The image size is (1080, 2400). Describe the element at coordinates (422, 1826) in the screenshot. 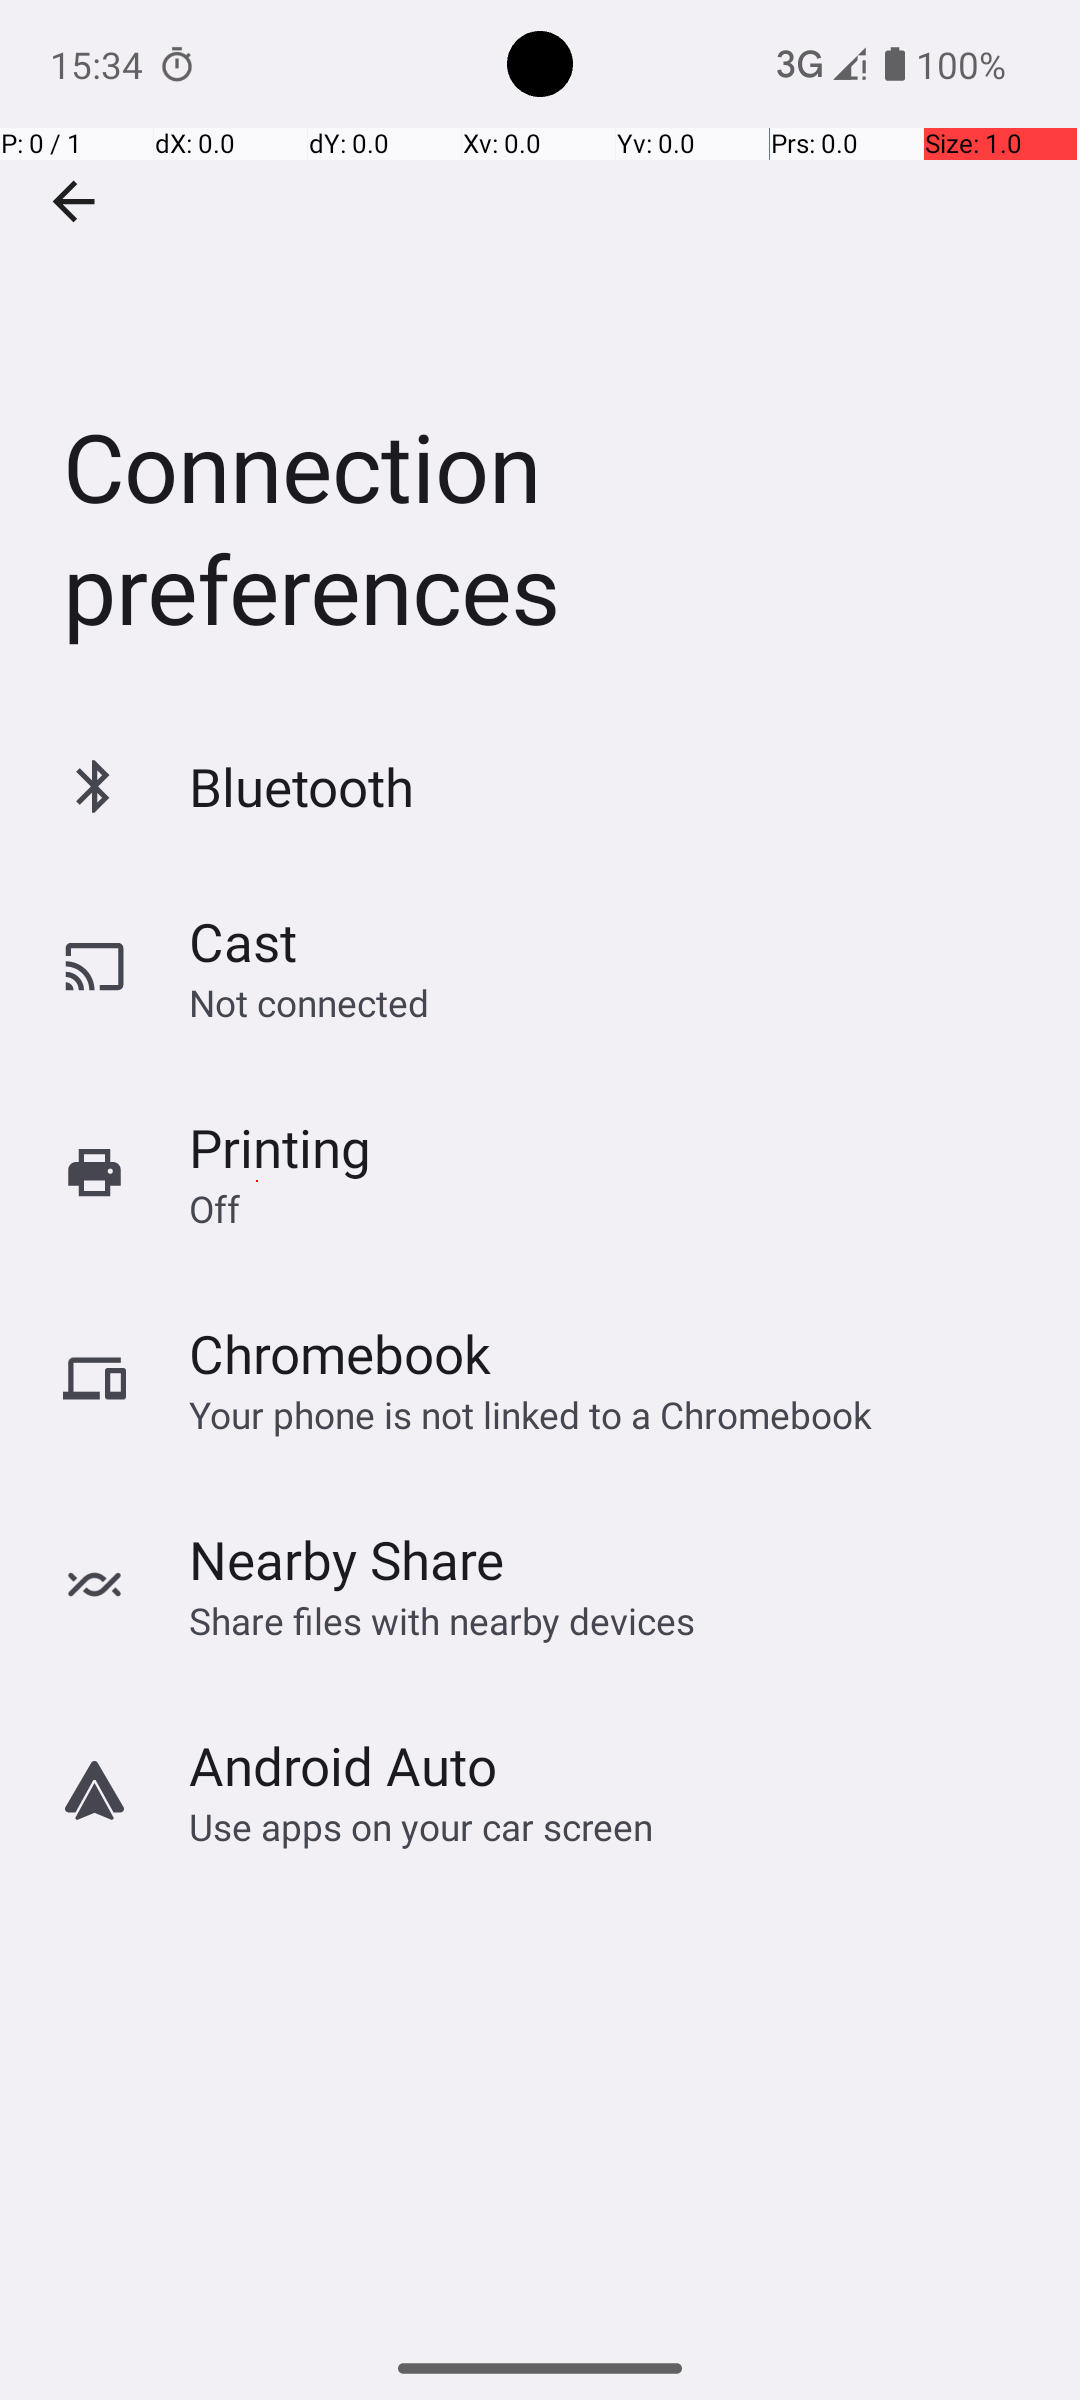

I see `Use apps on your car screen` at that location.